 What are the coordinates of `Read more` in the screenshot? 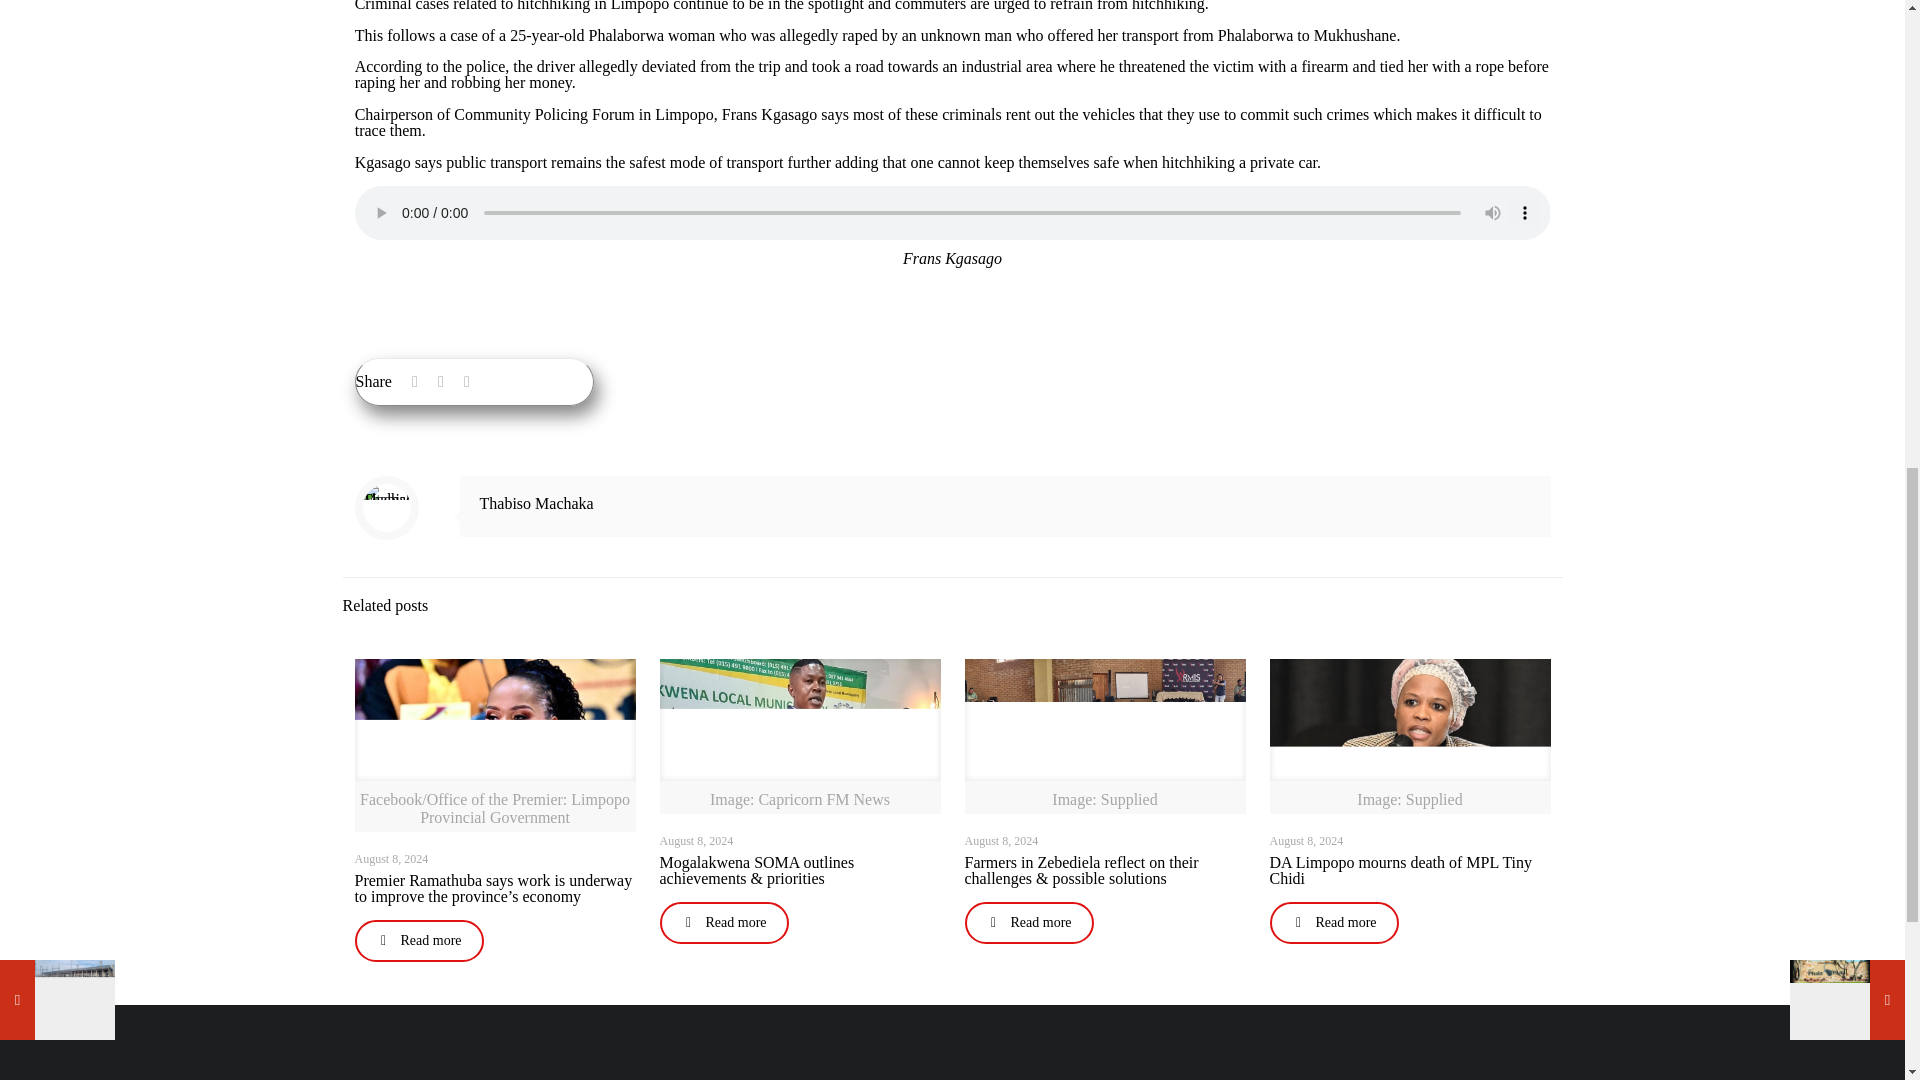 It's located at (418, 941).